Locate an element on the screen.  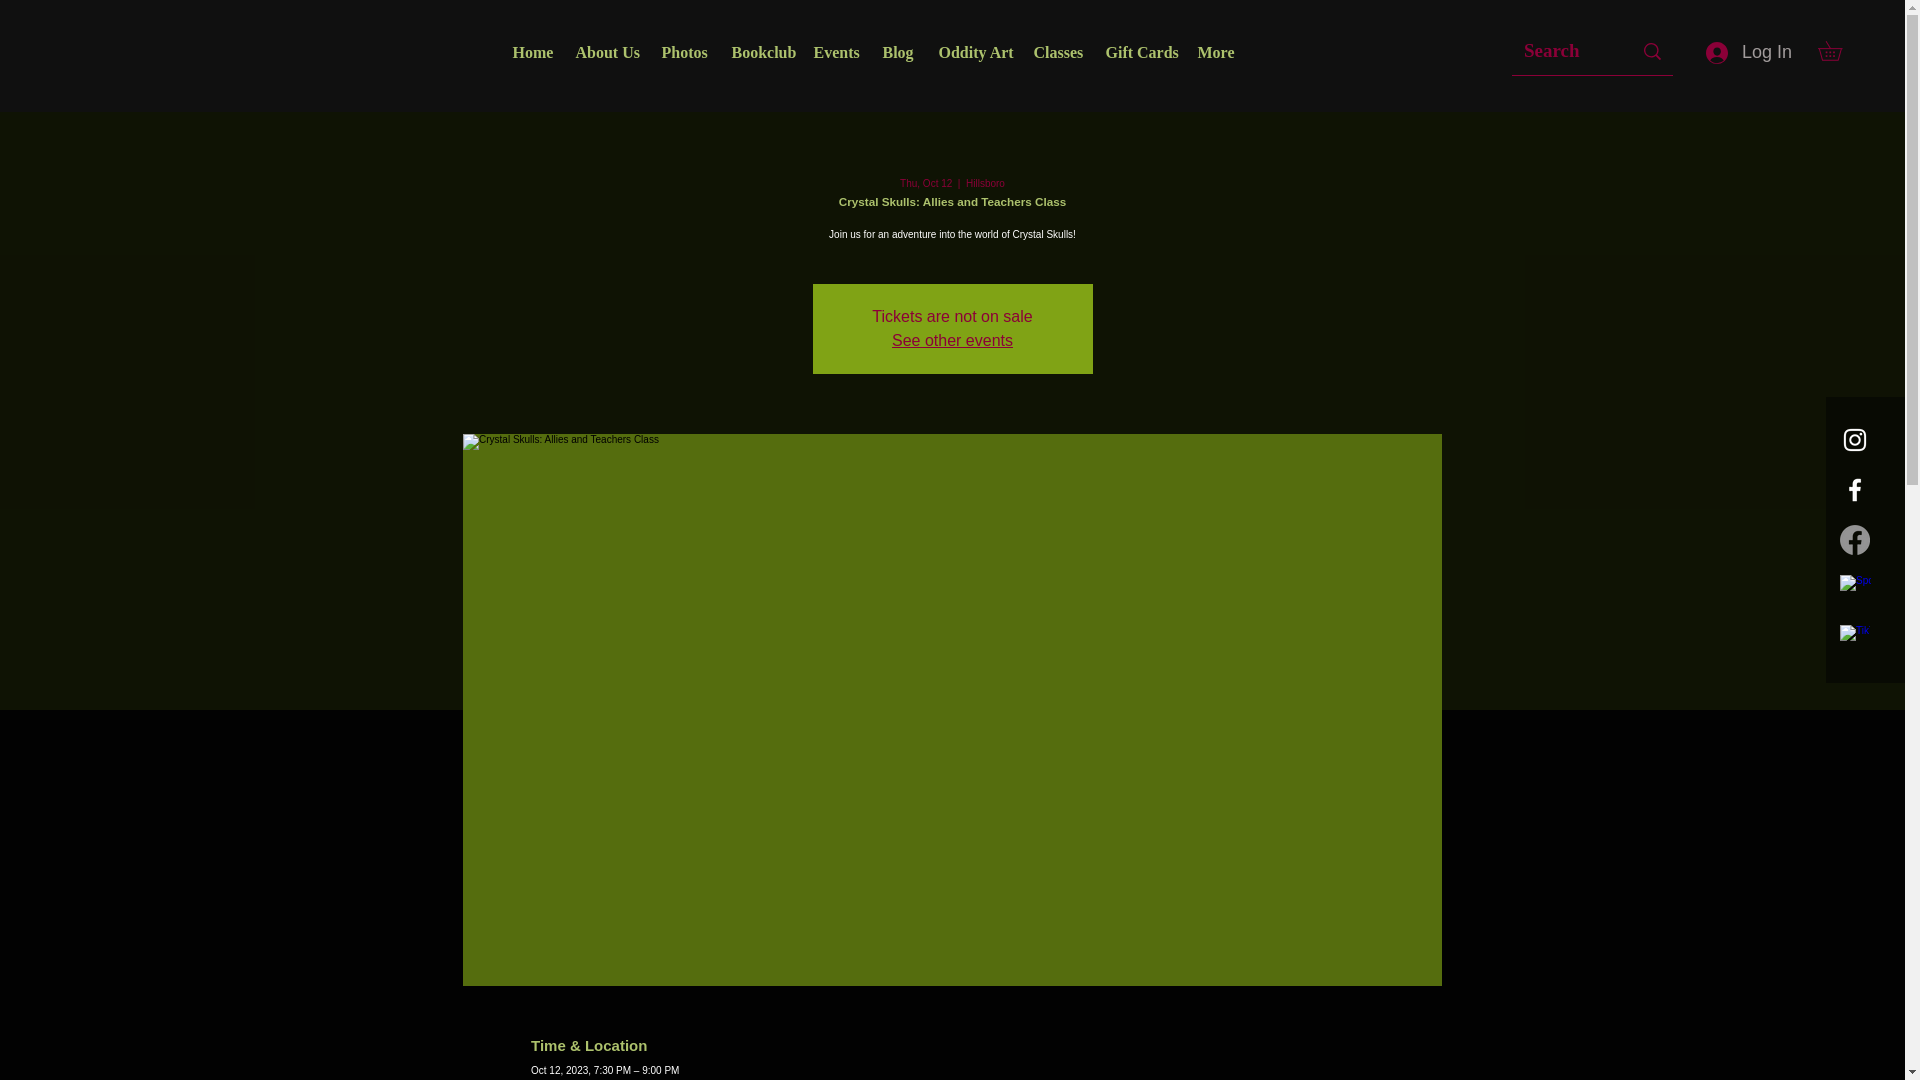
Events is located at coordinates (832, 52).